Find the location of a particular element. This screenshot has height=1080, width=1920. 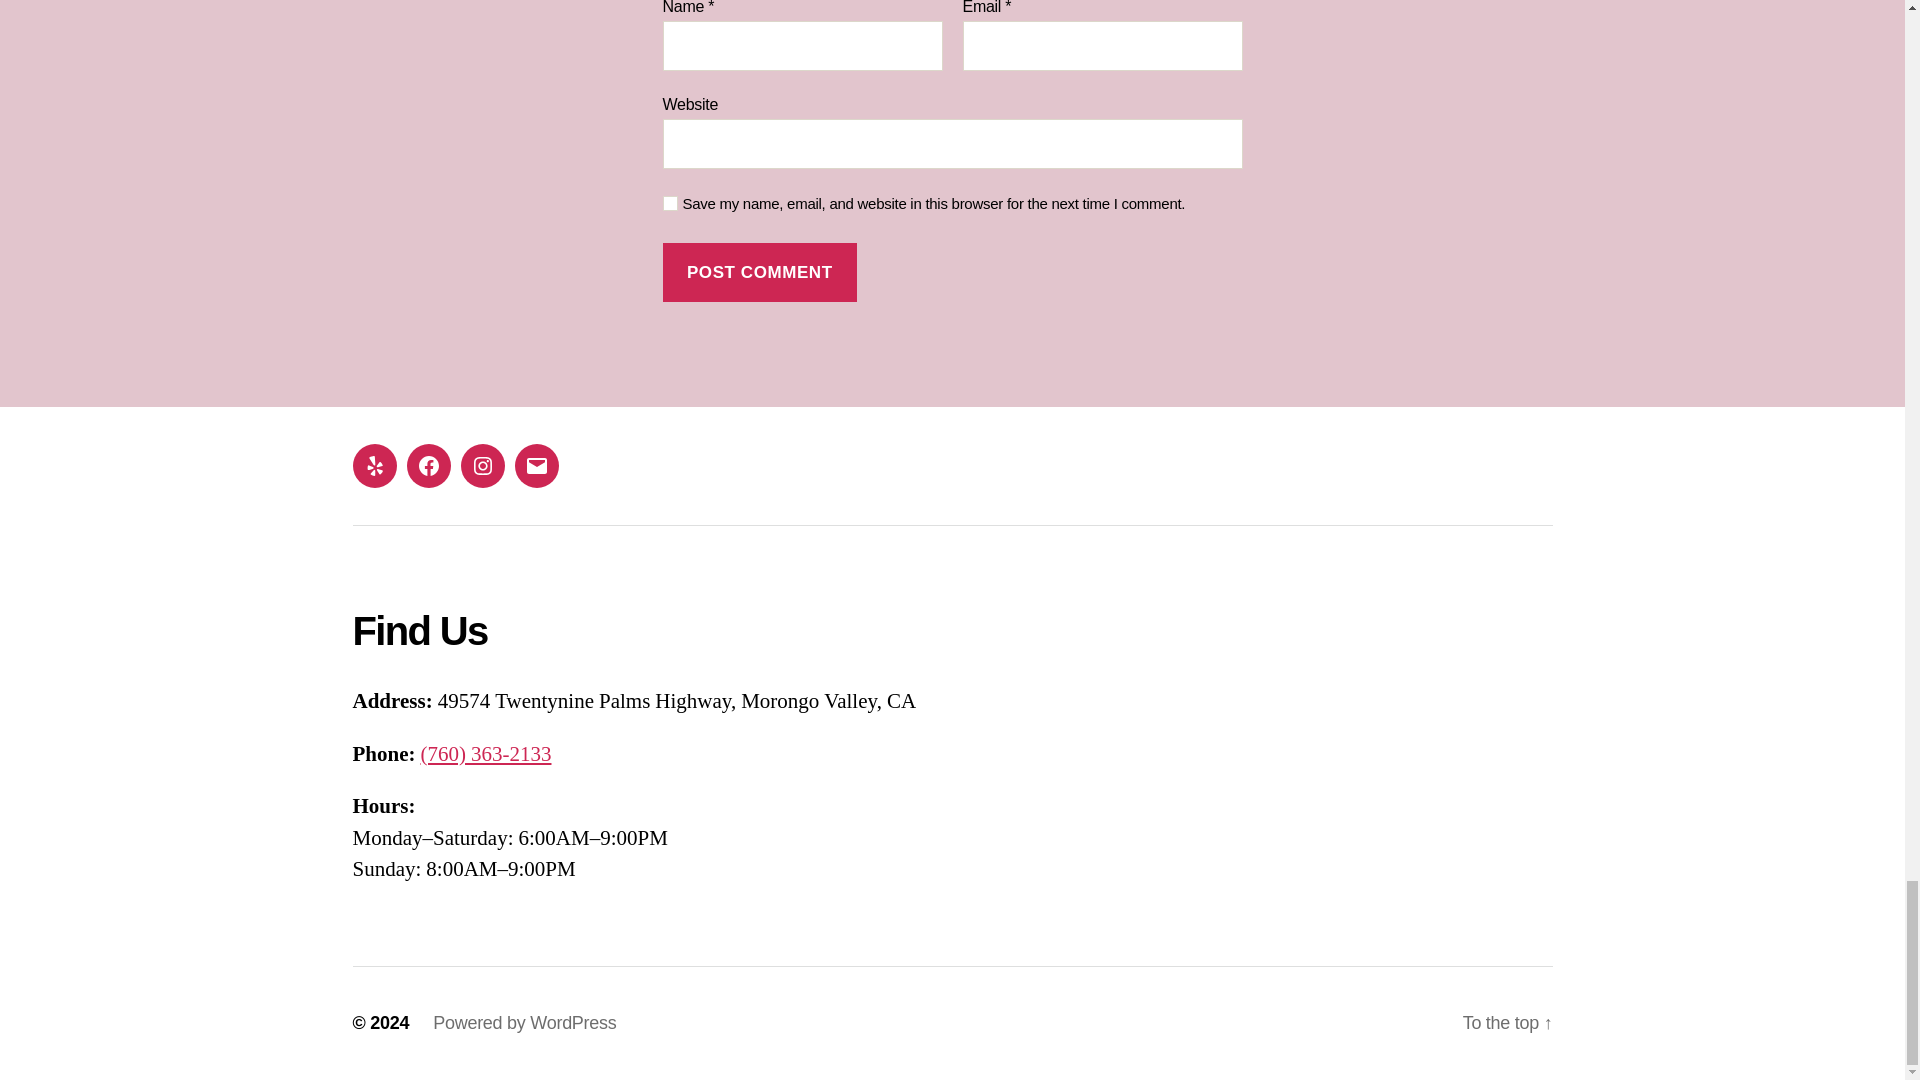

Post Comment is located at coordinates (759, 272).